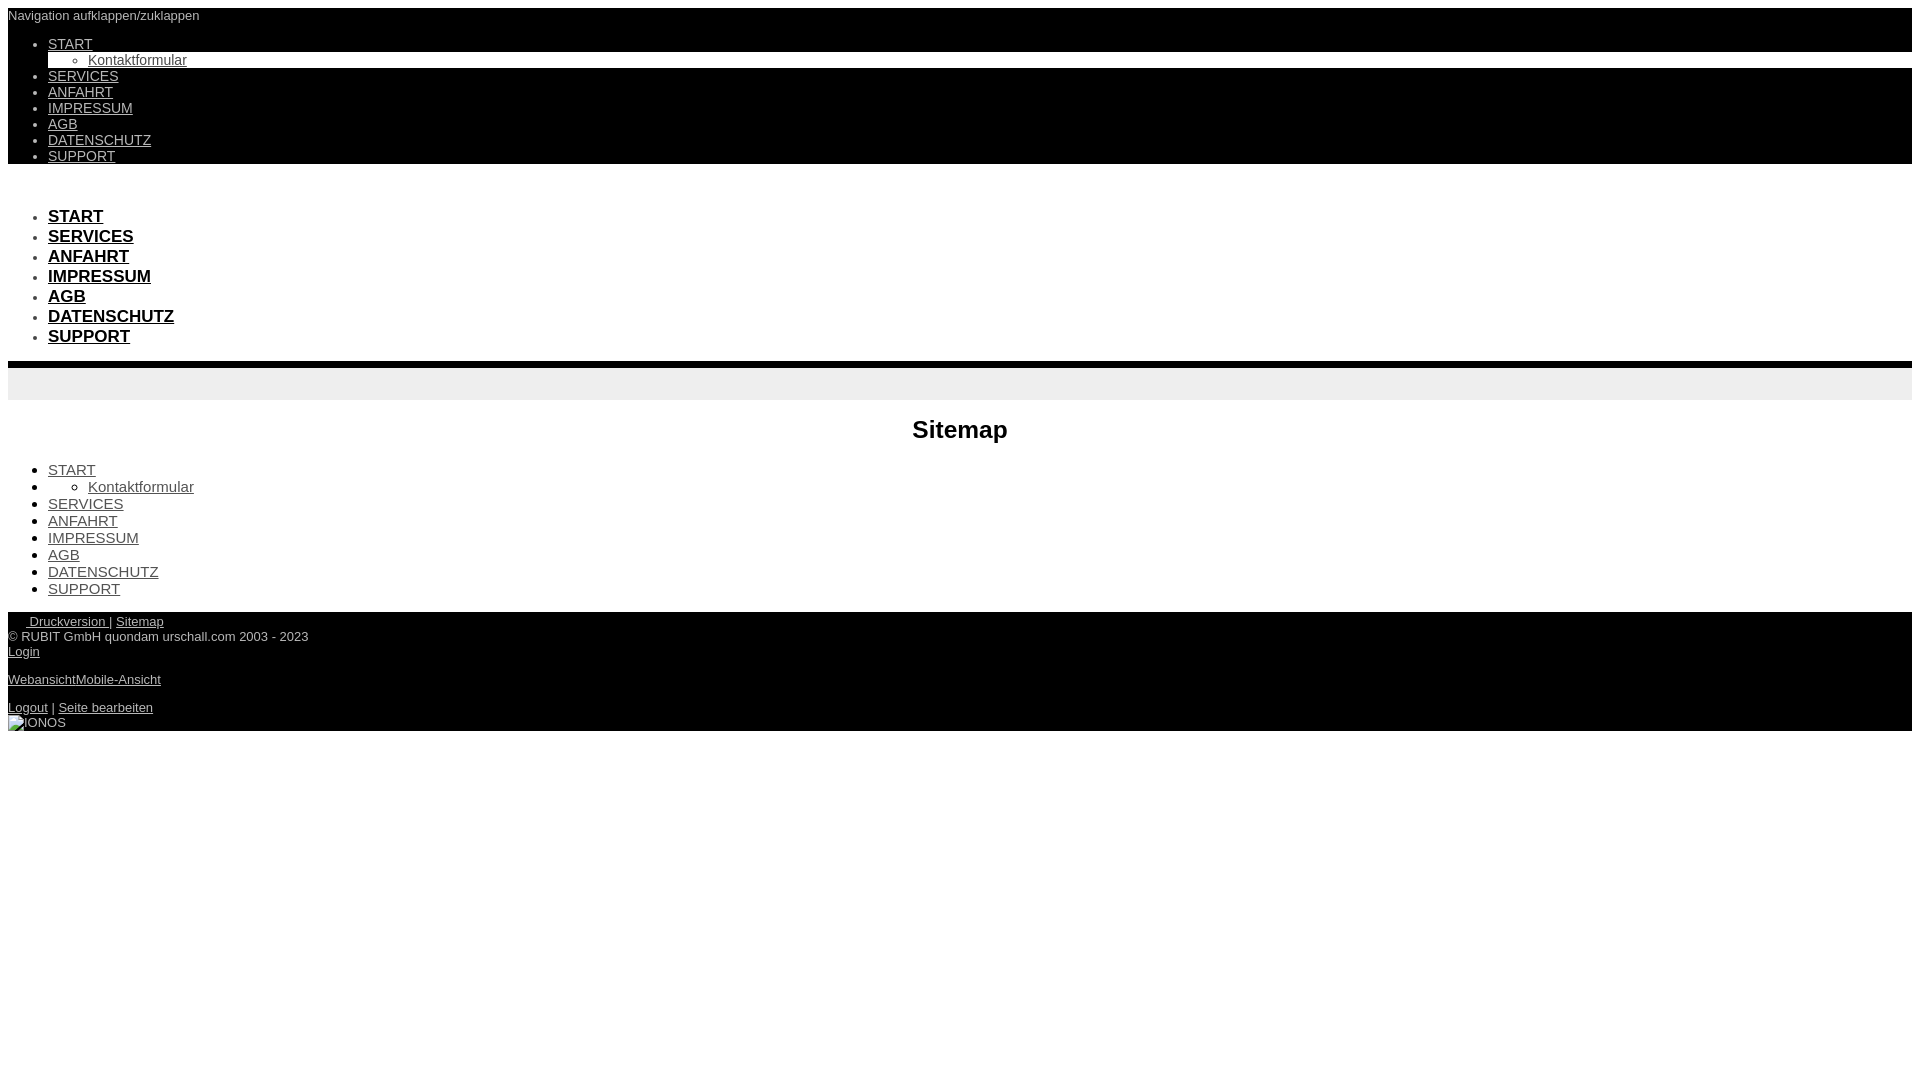 This screenshot has height=1080, width=1920. What do you see at coordinates (100, 276) in the screenshot?
I see `IMPRESSUM` at bounding box center [100, 276].